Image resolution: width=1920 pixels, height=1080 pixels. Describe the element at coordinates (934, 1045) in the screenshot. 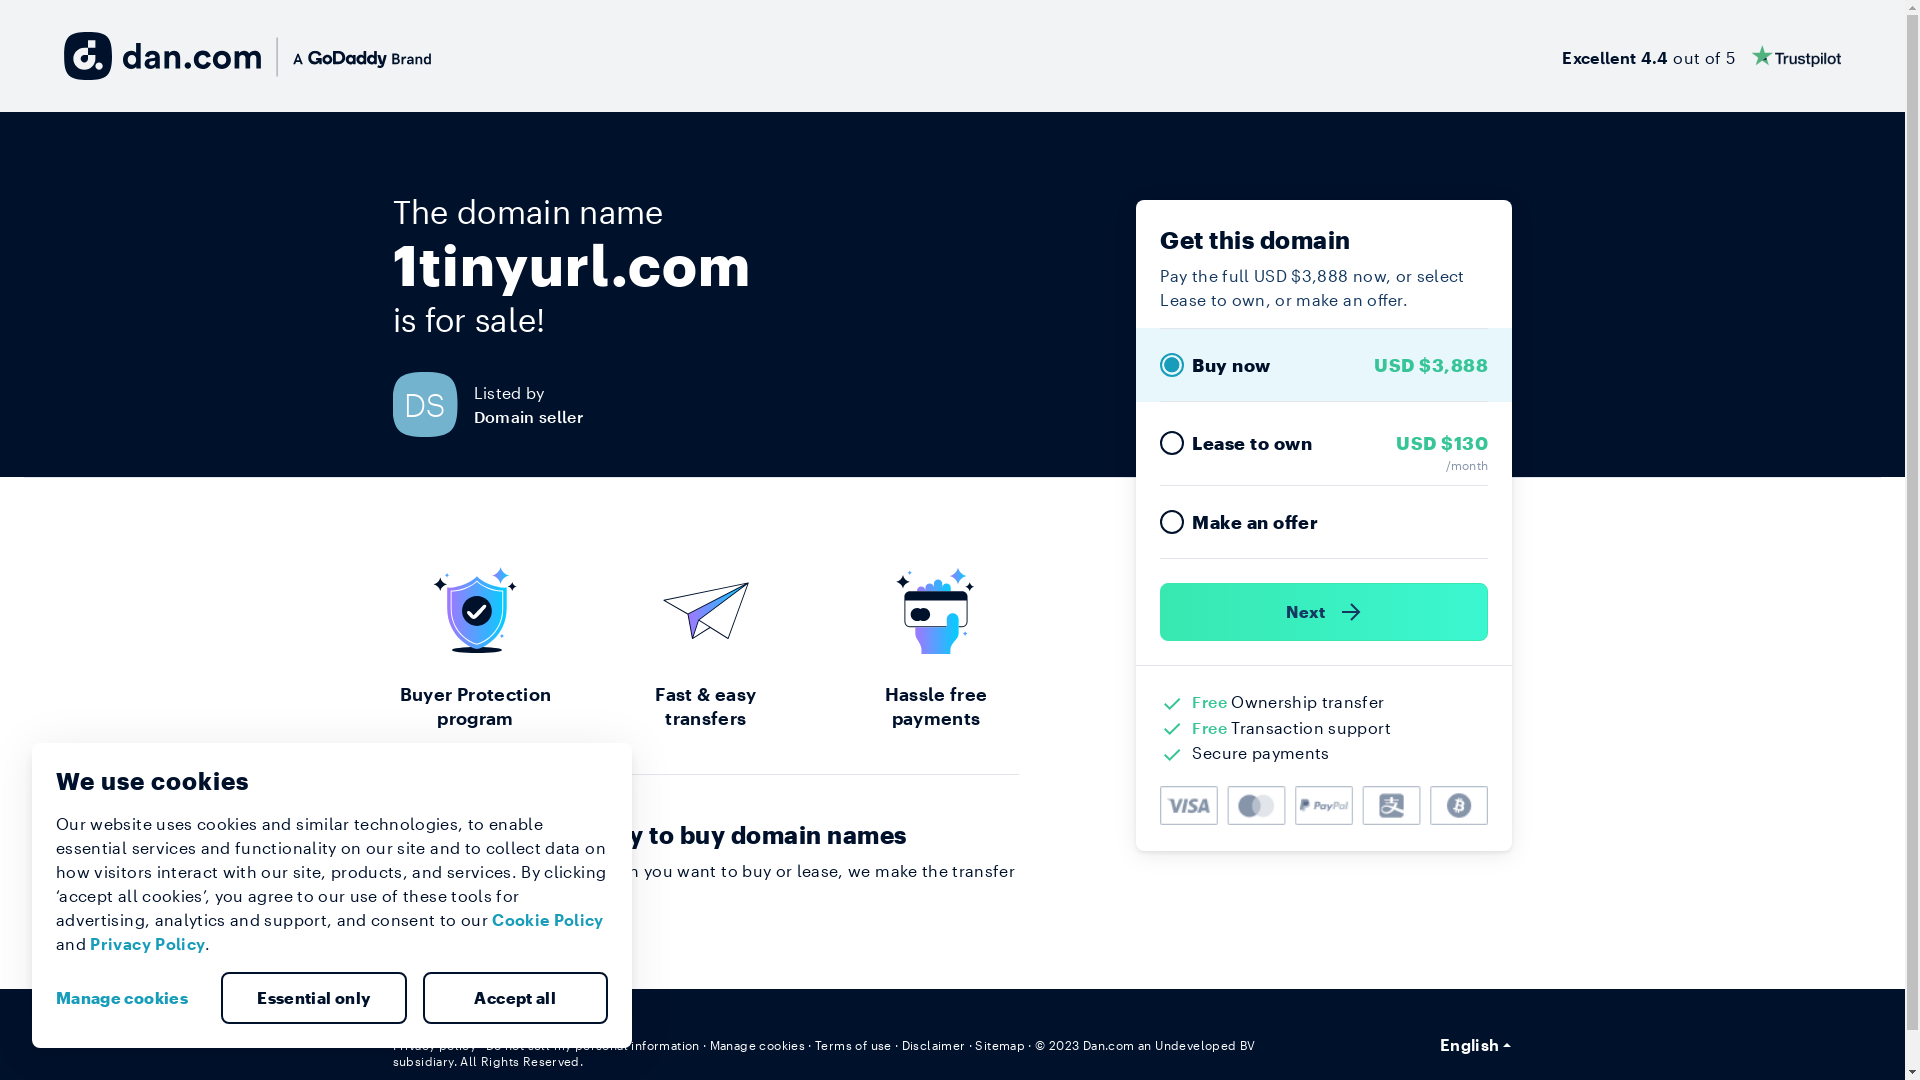

I see `Disclaimer` at that location.